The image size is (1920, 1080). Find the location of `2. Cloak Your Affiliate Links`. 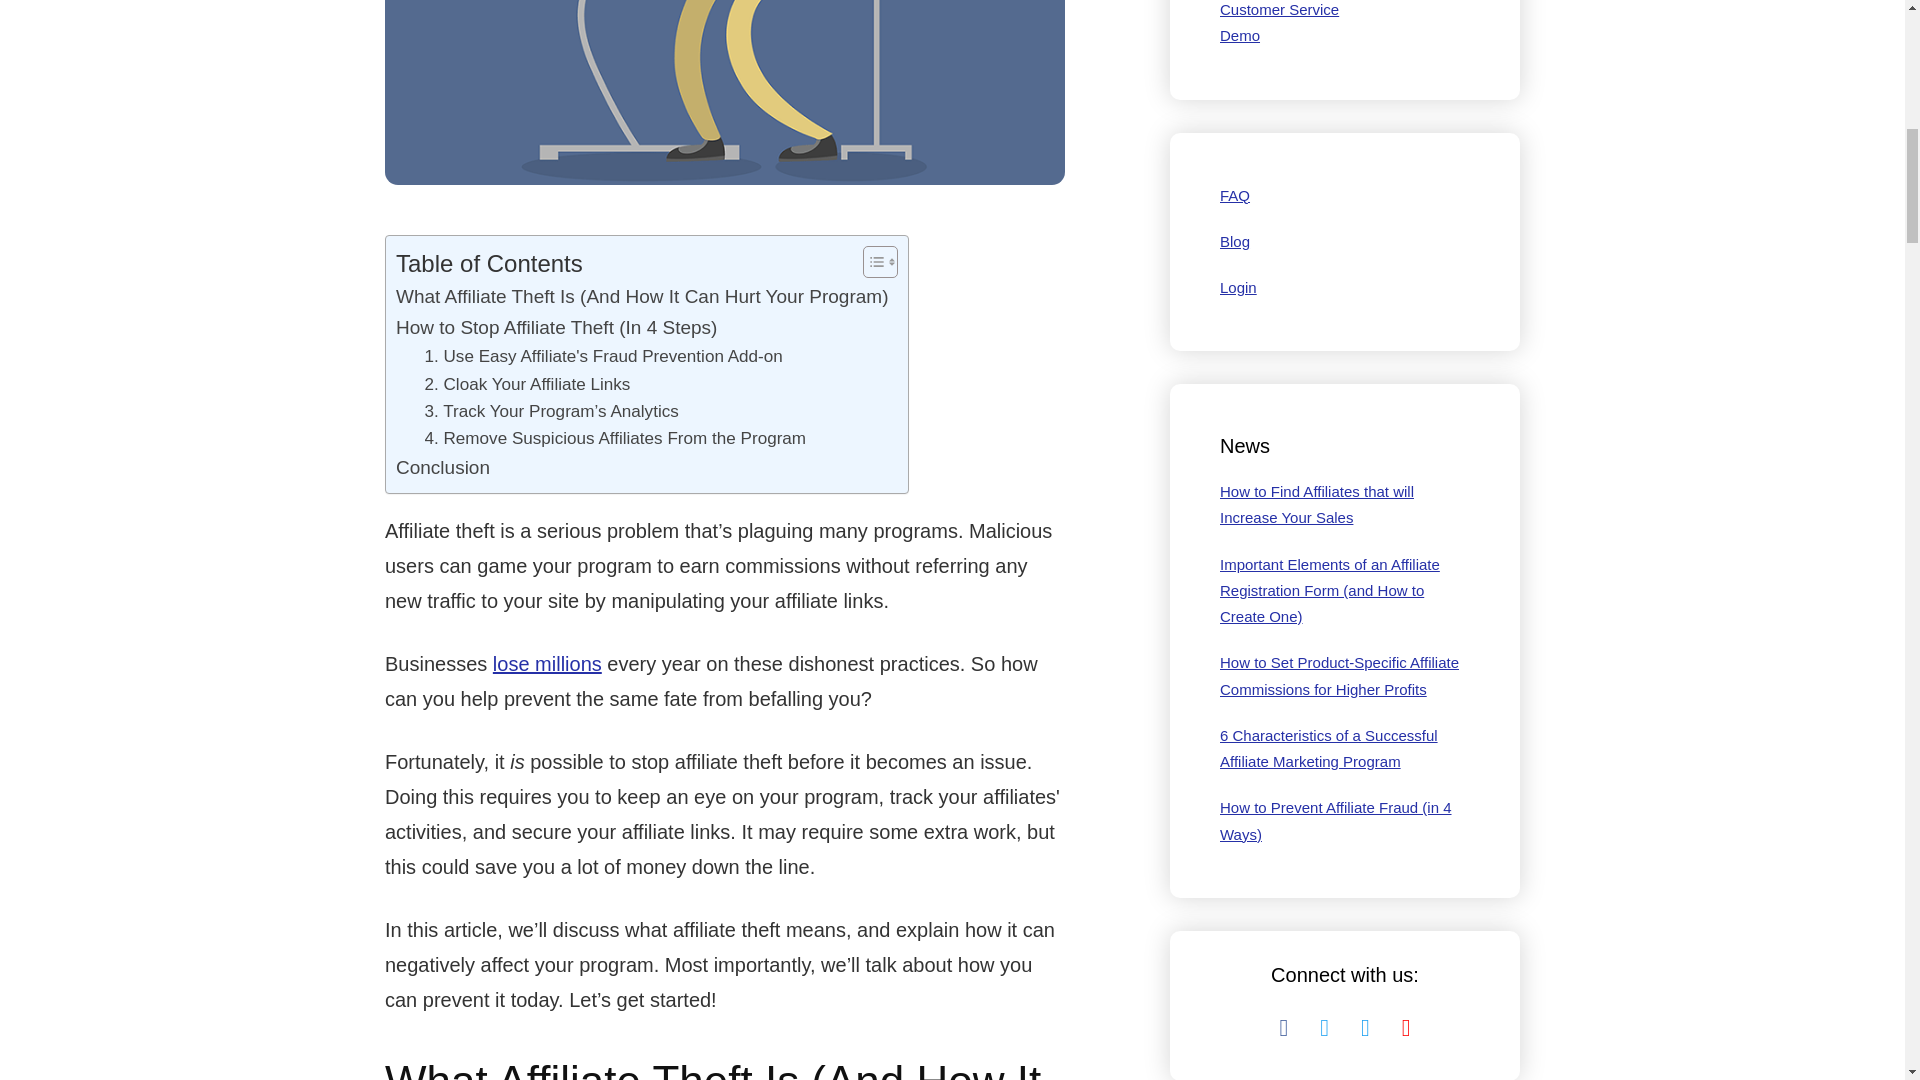

2. Cloak Your Affiliate Links is located at coordinates (526, 384).